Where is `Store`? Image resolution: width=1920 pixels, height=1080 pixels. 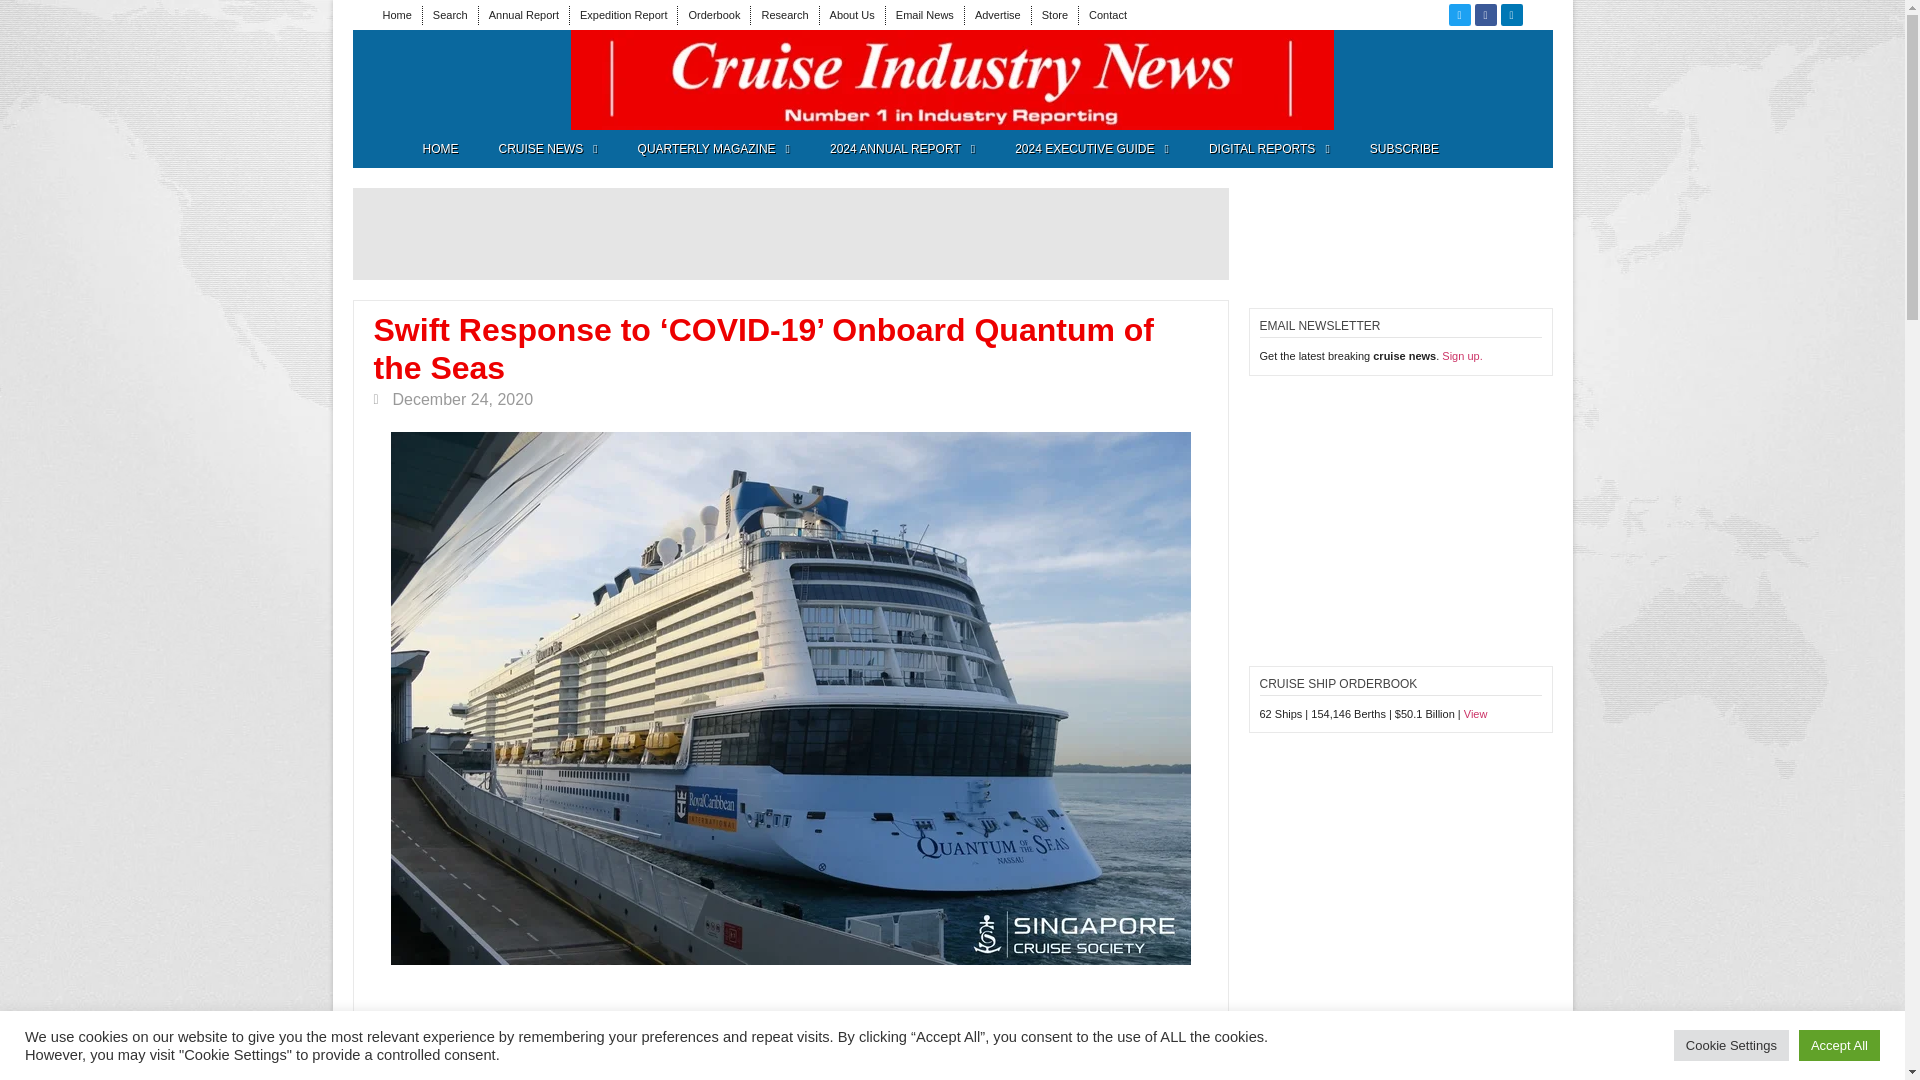
Store is located at coordinates (1054, 14).